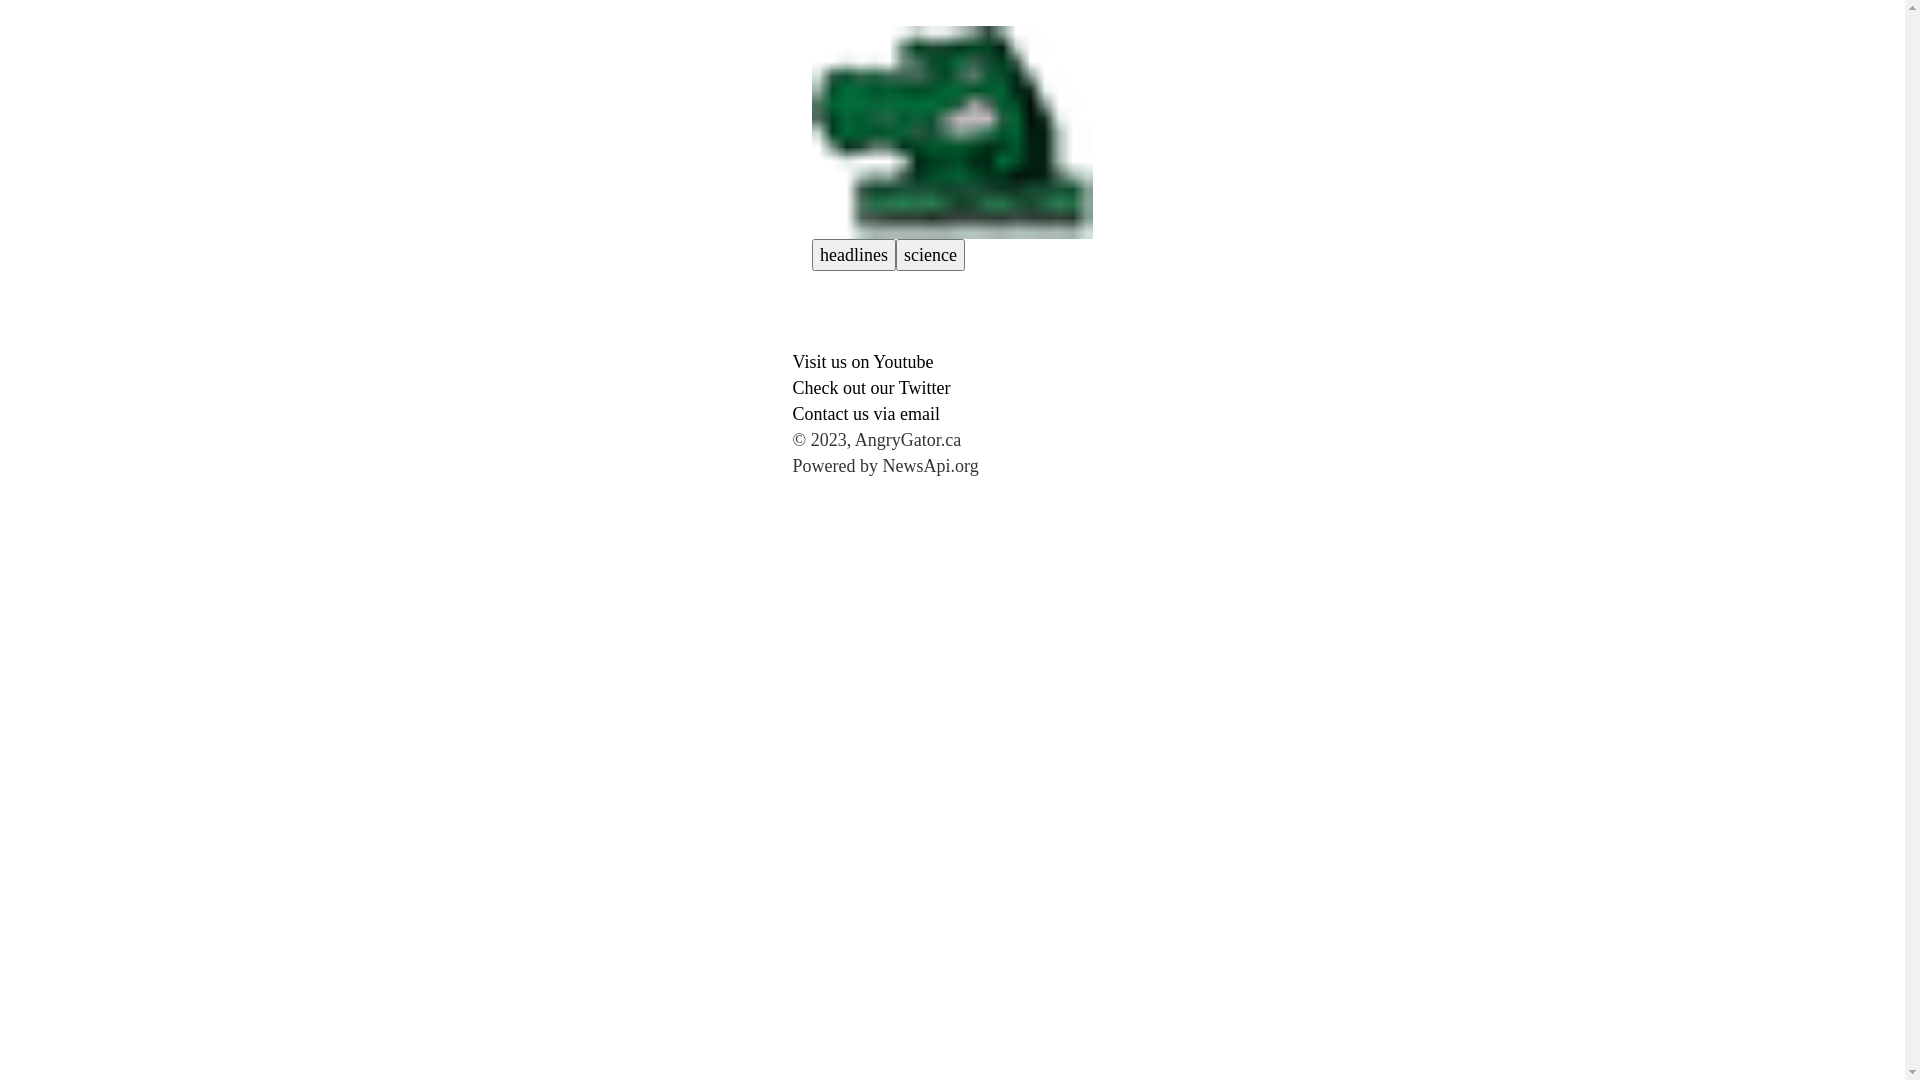 The width and height of the screenshot is (1920, 1080). What do you see at coordinates (871, 388) in the screenshot?
I see `Check out our Twitter` at bounding box center [871, 388].